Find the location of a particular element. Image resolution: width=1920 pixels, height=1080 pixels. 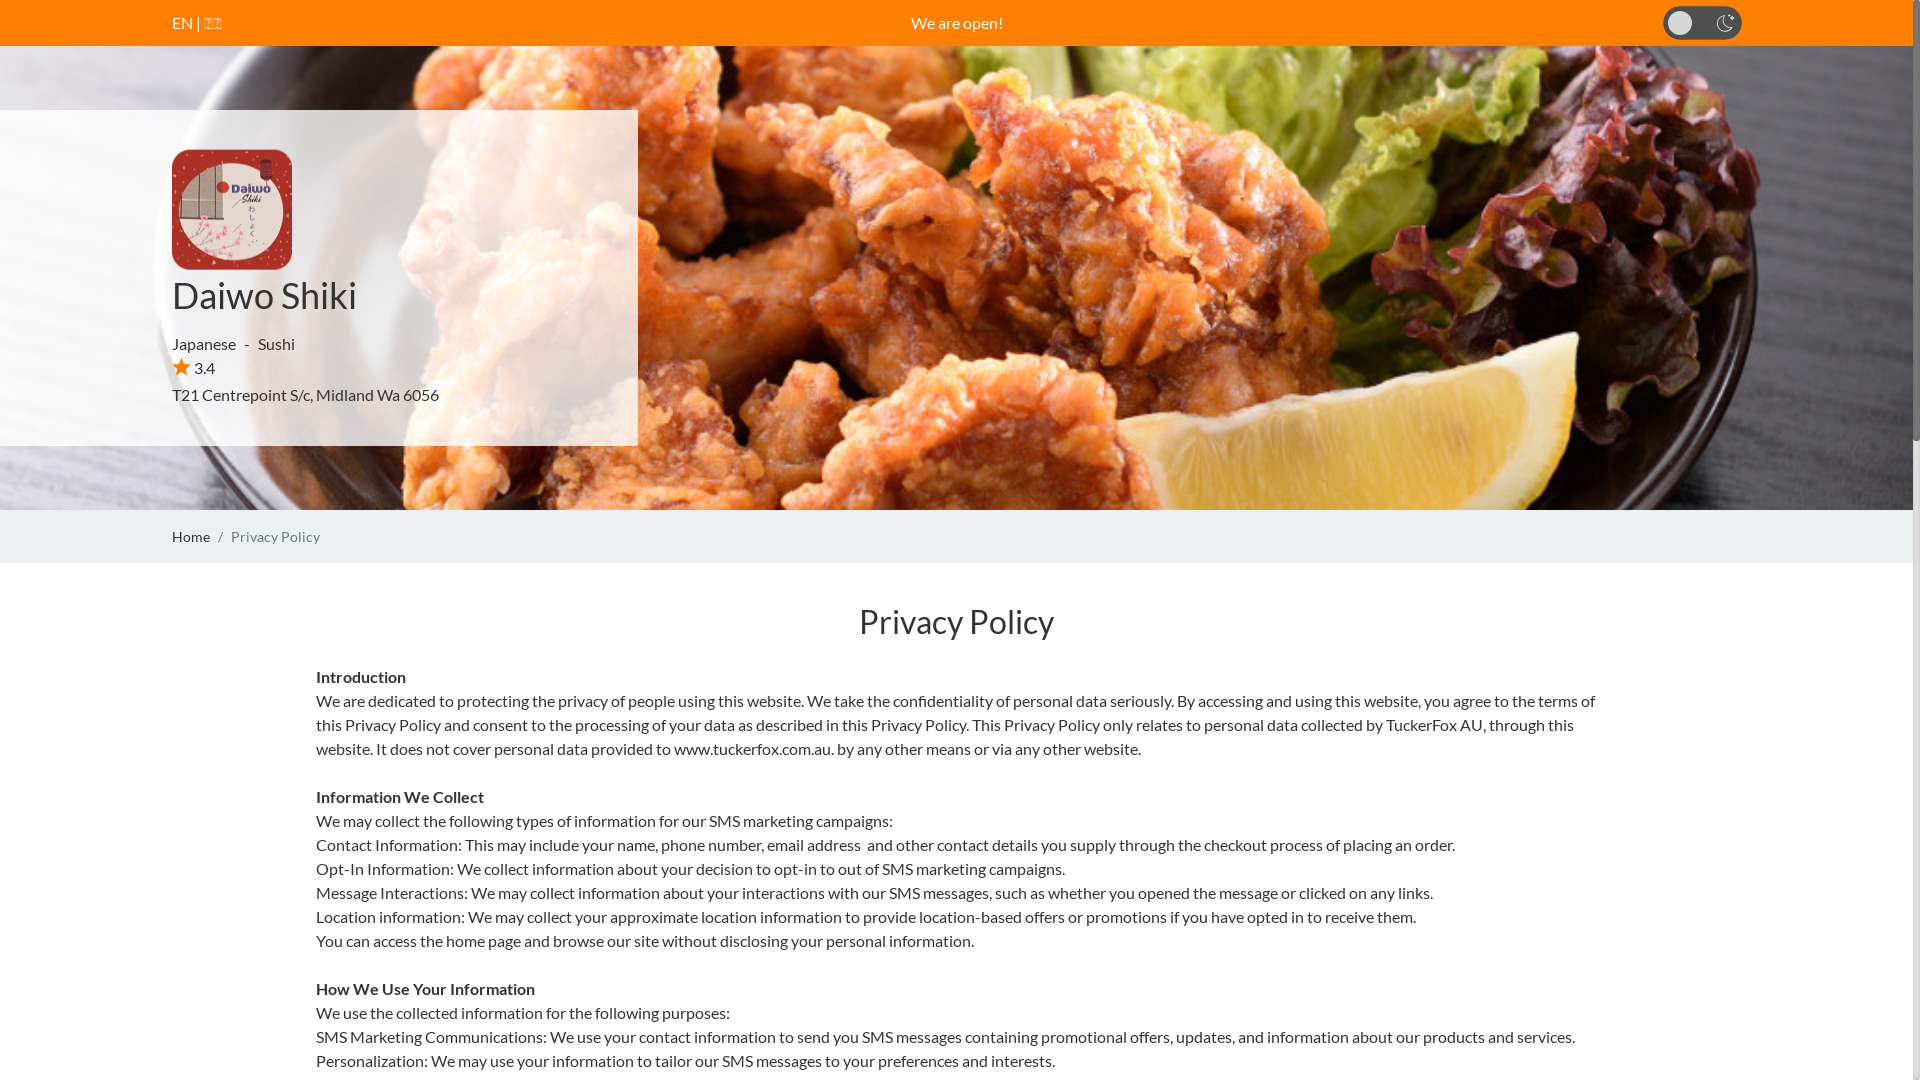

EN is located at coordinates (182, 22).